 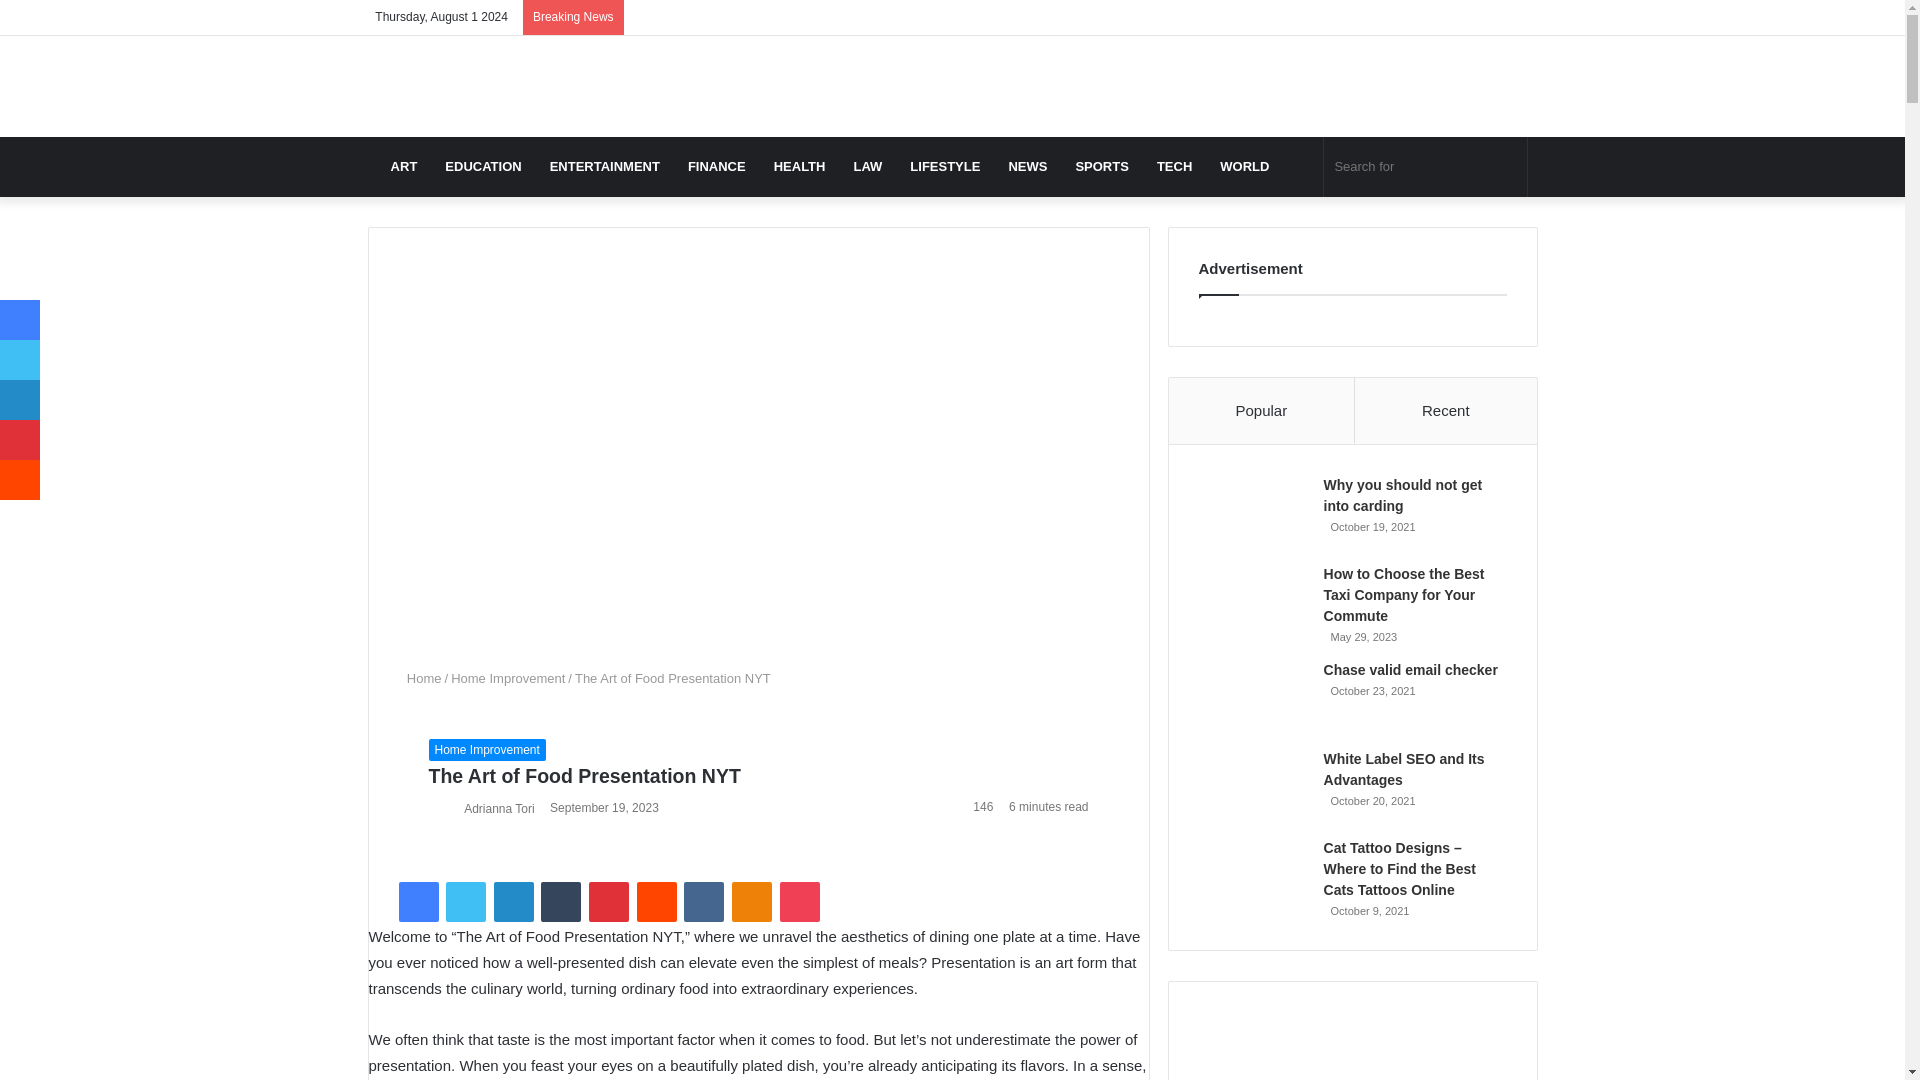 I want to click on Pinterest, so click(x=609, y=902).